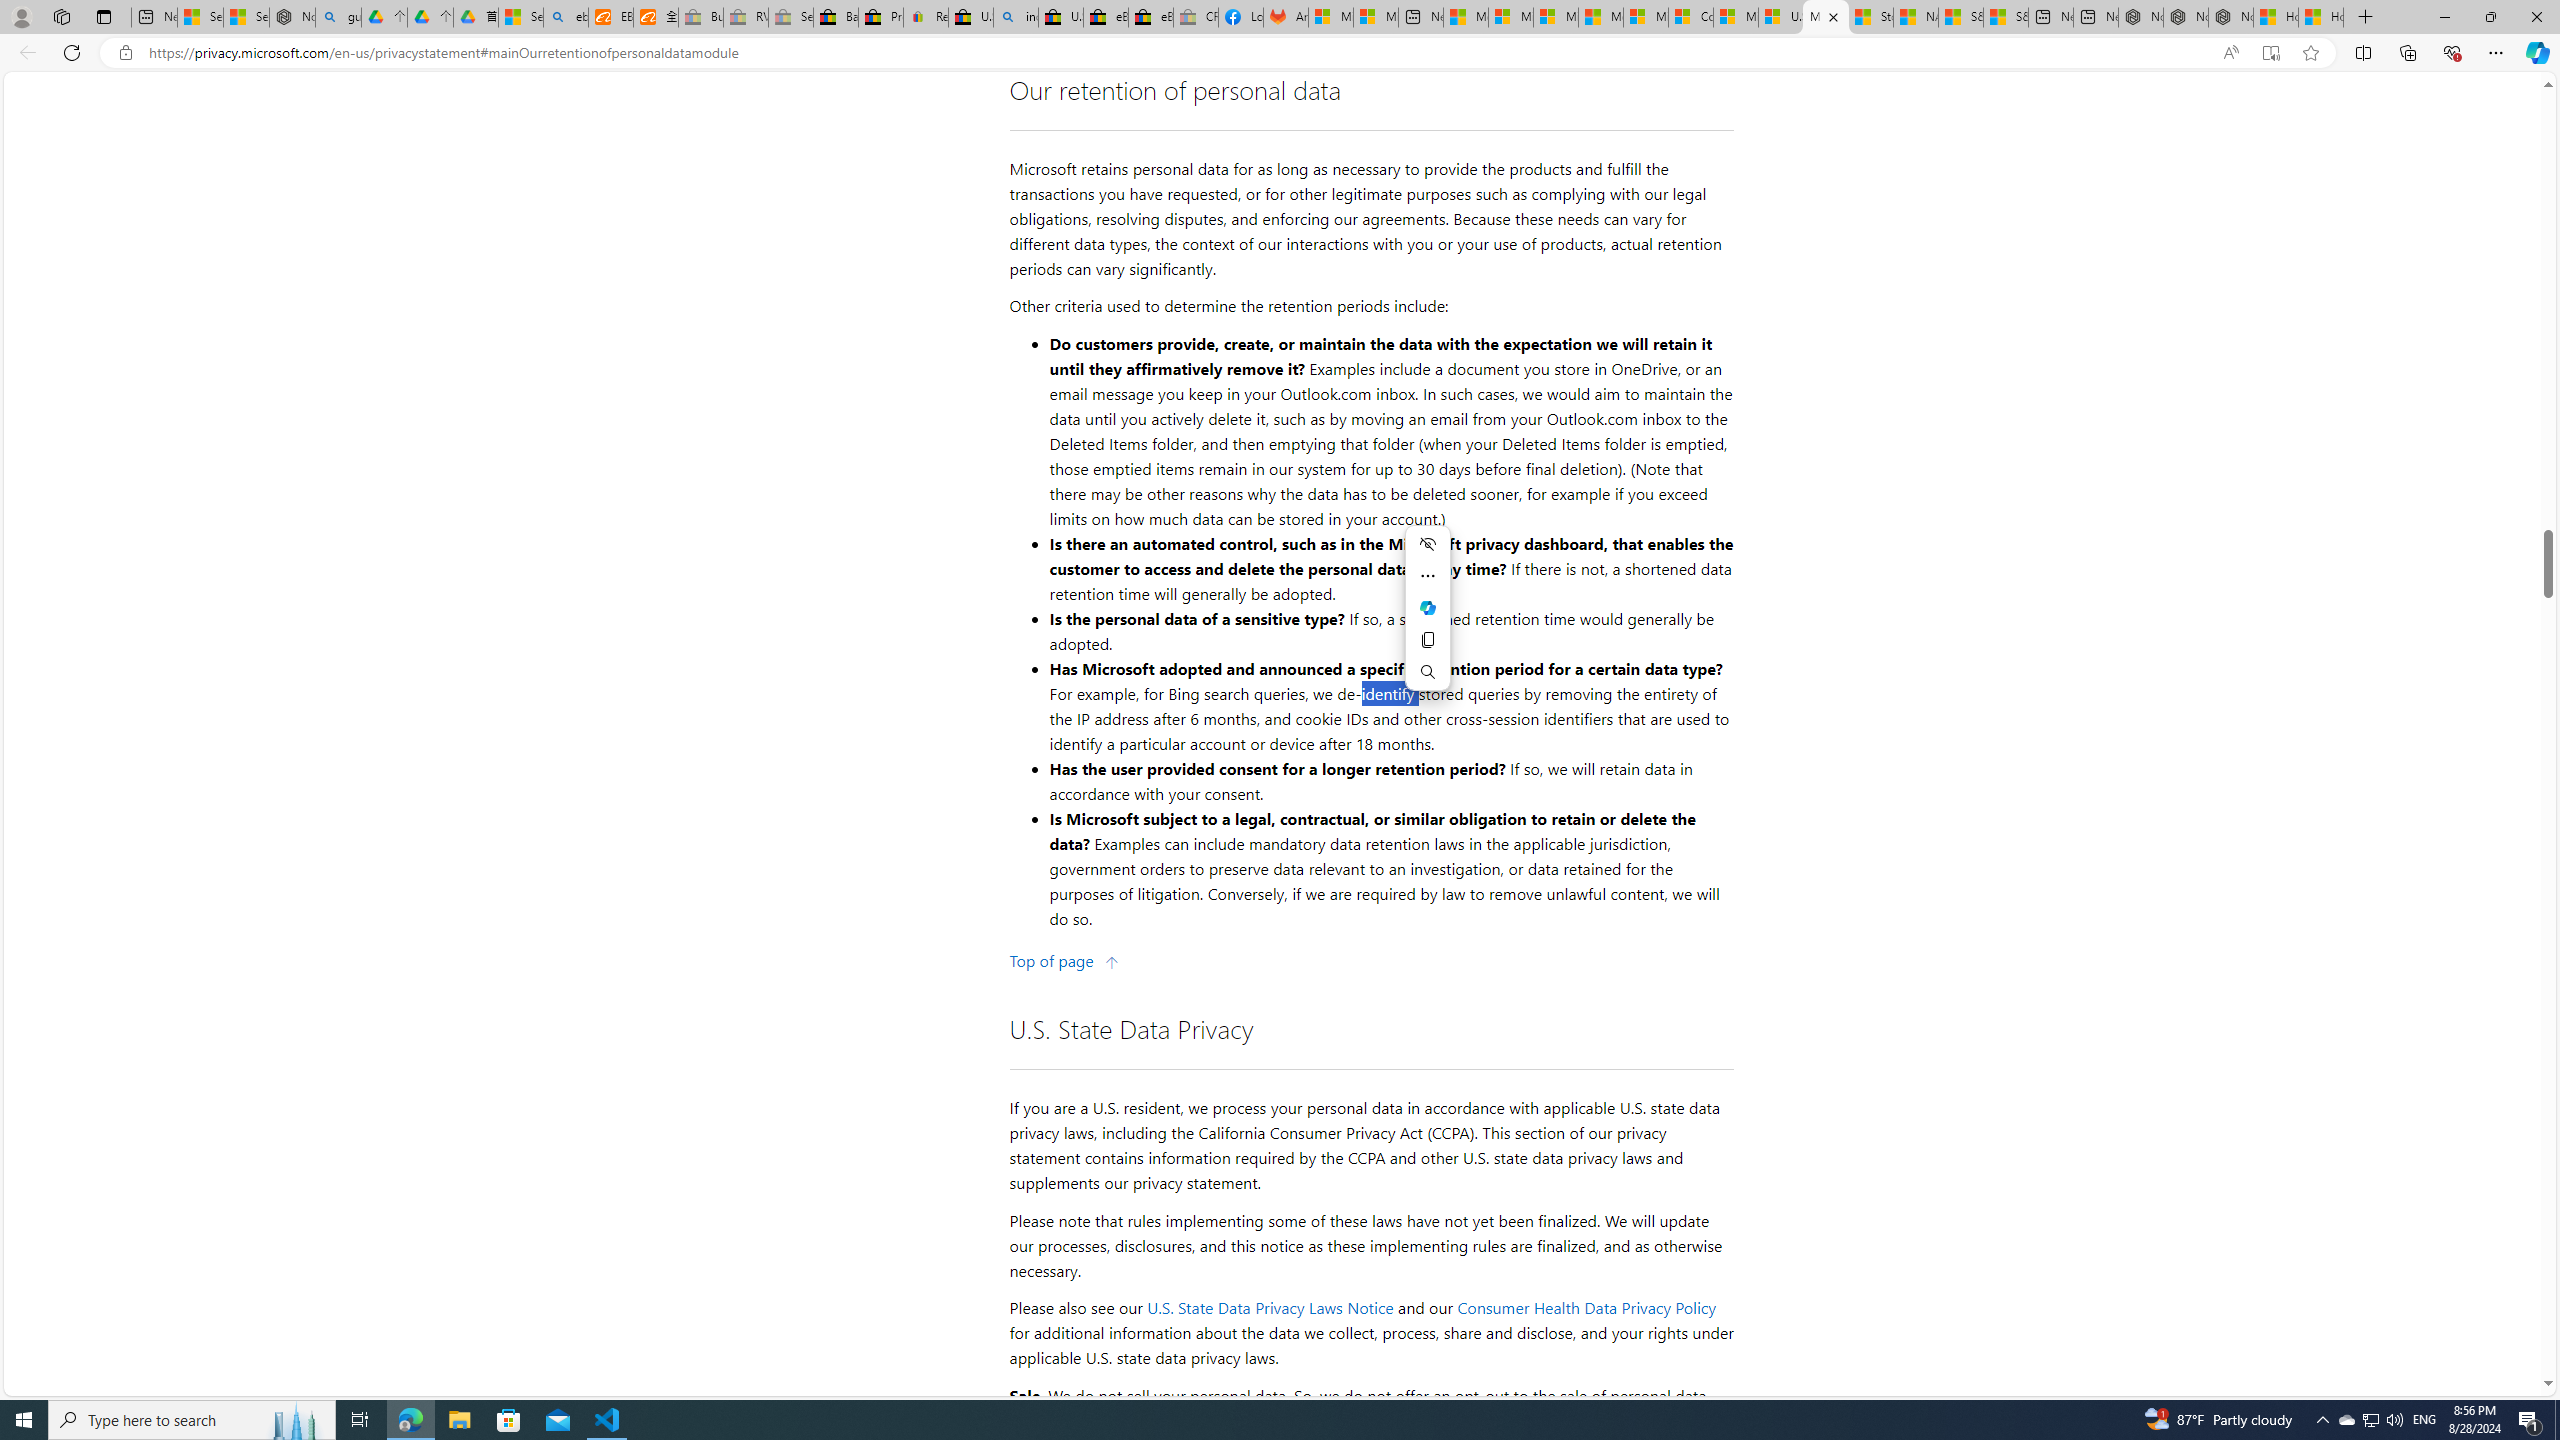  What do you see at coordinates (1270, 1308) in the screenshot?
I see `U.S. State Data Privacy Laws Notice` at bounding box center [1270, 1308].